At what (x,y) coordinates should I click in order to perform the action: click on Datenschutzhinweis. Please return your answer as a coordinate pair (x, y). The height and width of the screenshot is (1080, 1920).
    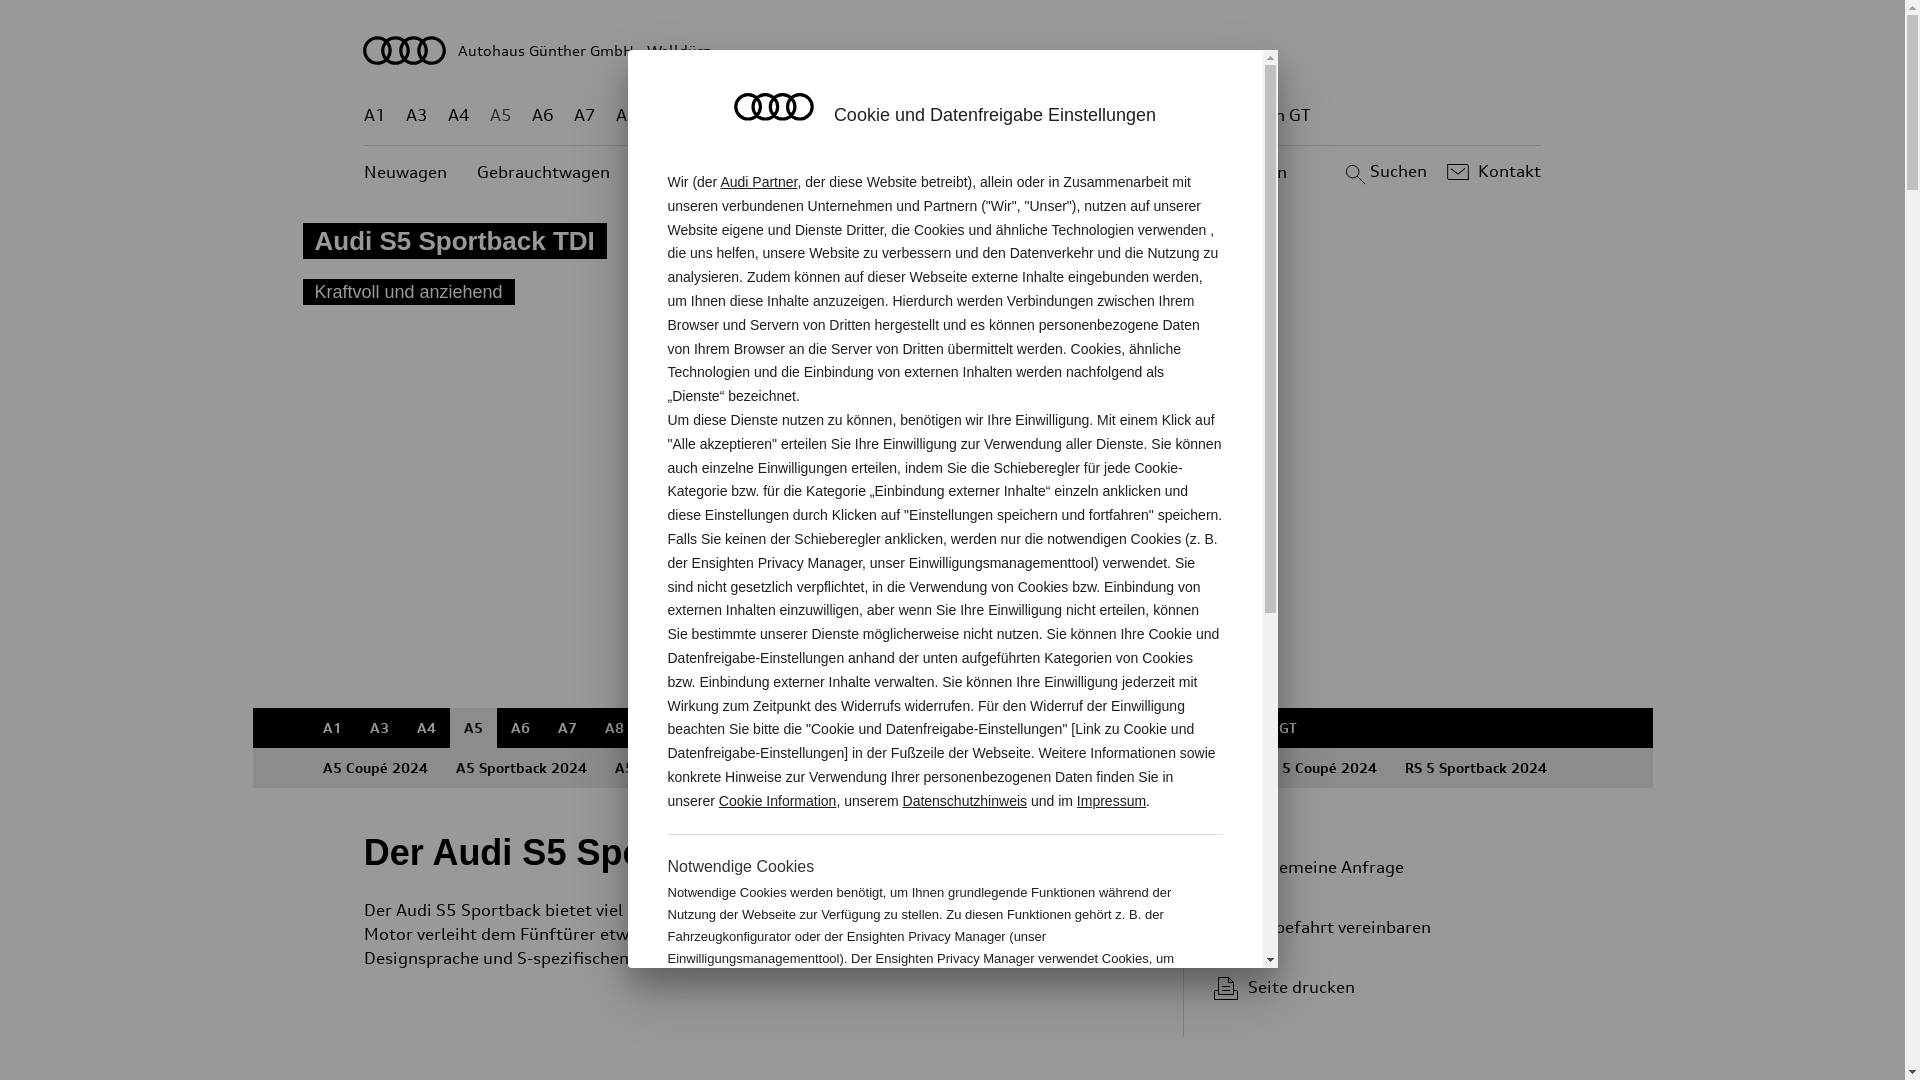
    Looking at the image, I should click on (966, 801).